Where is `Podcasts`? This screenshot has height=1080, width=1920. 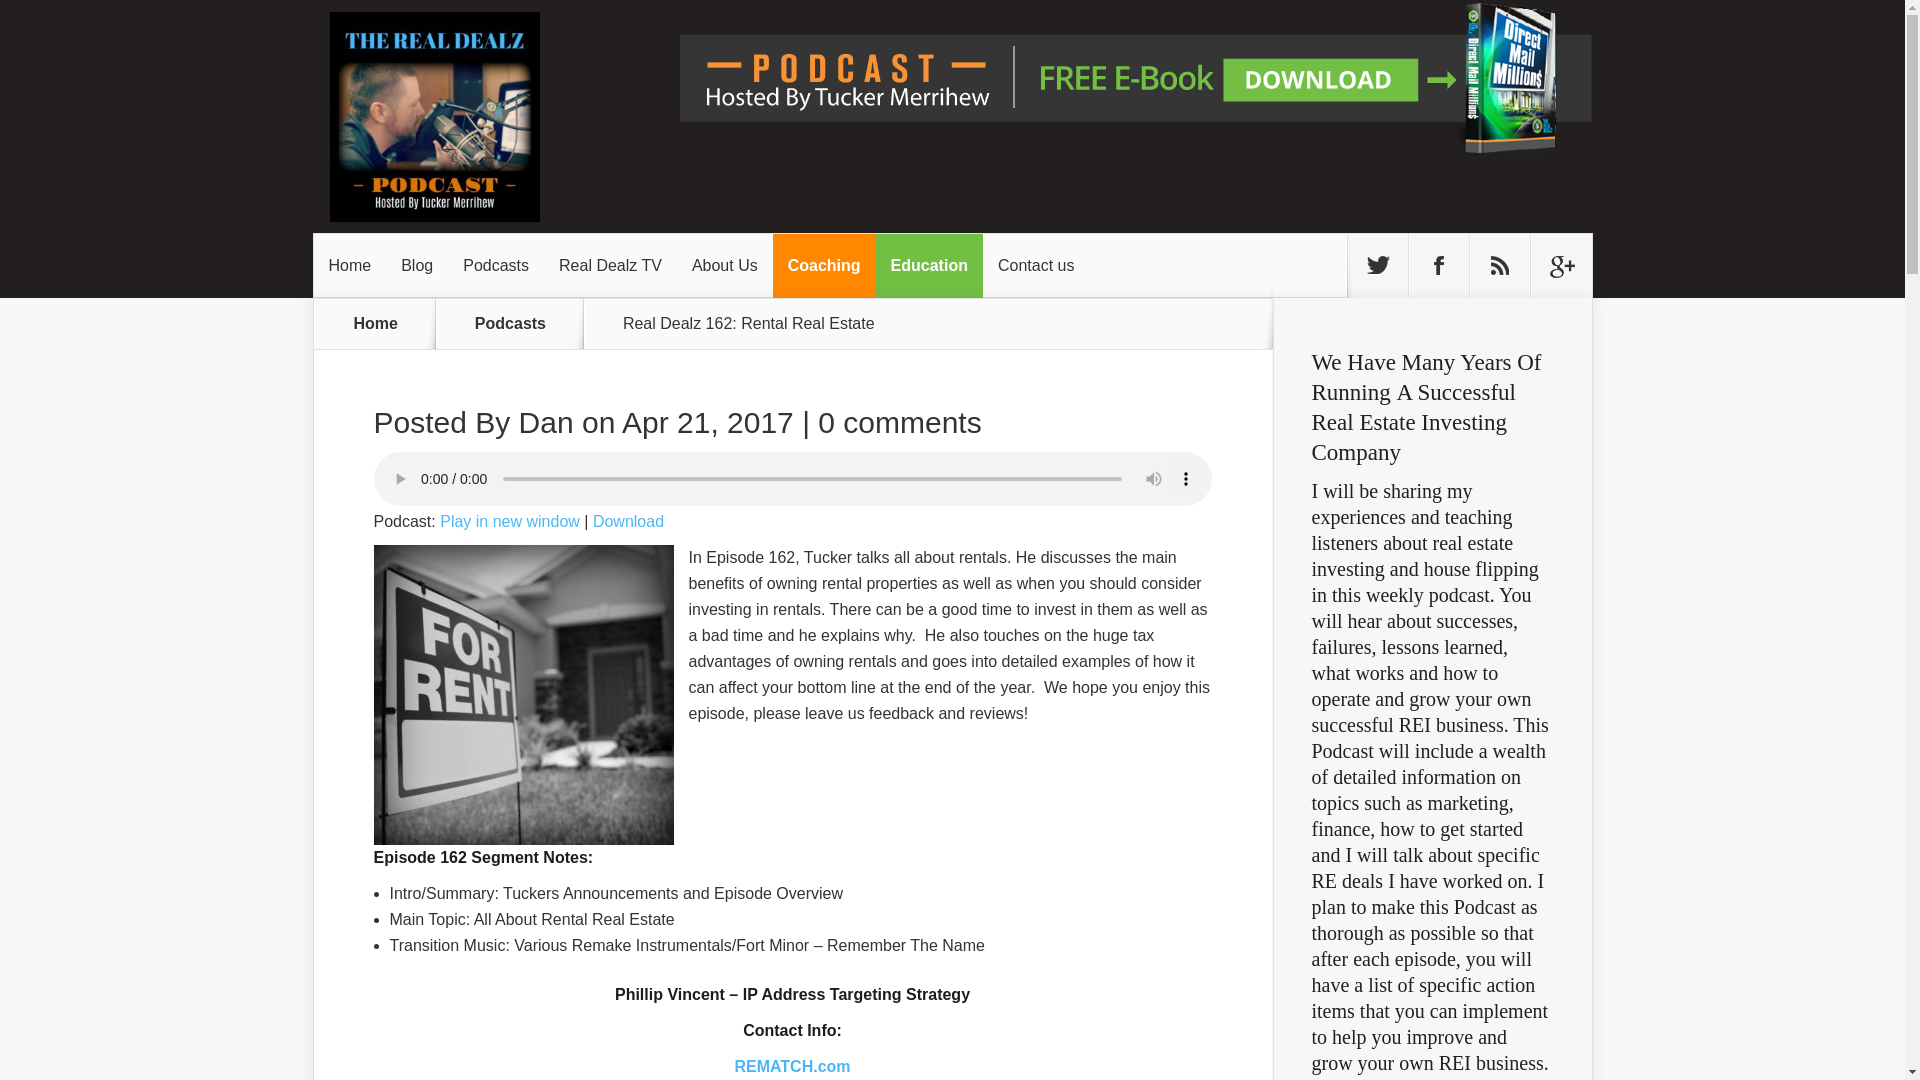
Podcasts is located at coordinates (522, 323).